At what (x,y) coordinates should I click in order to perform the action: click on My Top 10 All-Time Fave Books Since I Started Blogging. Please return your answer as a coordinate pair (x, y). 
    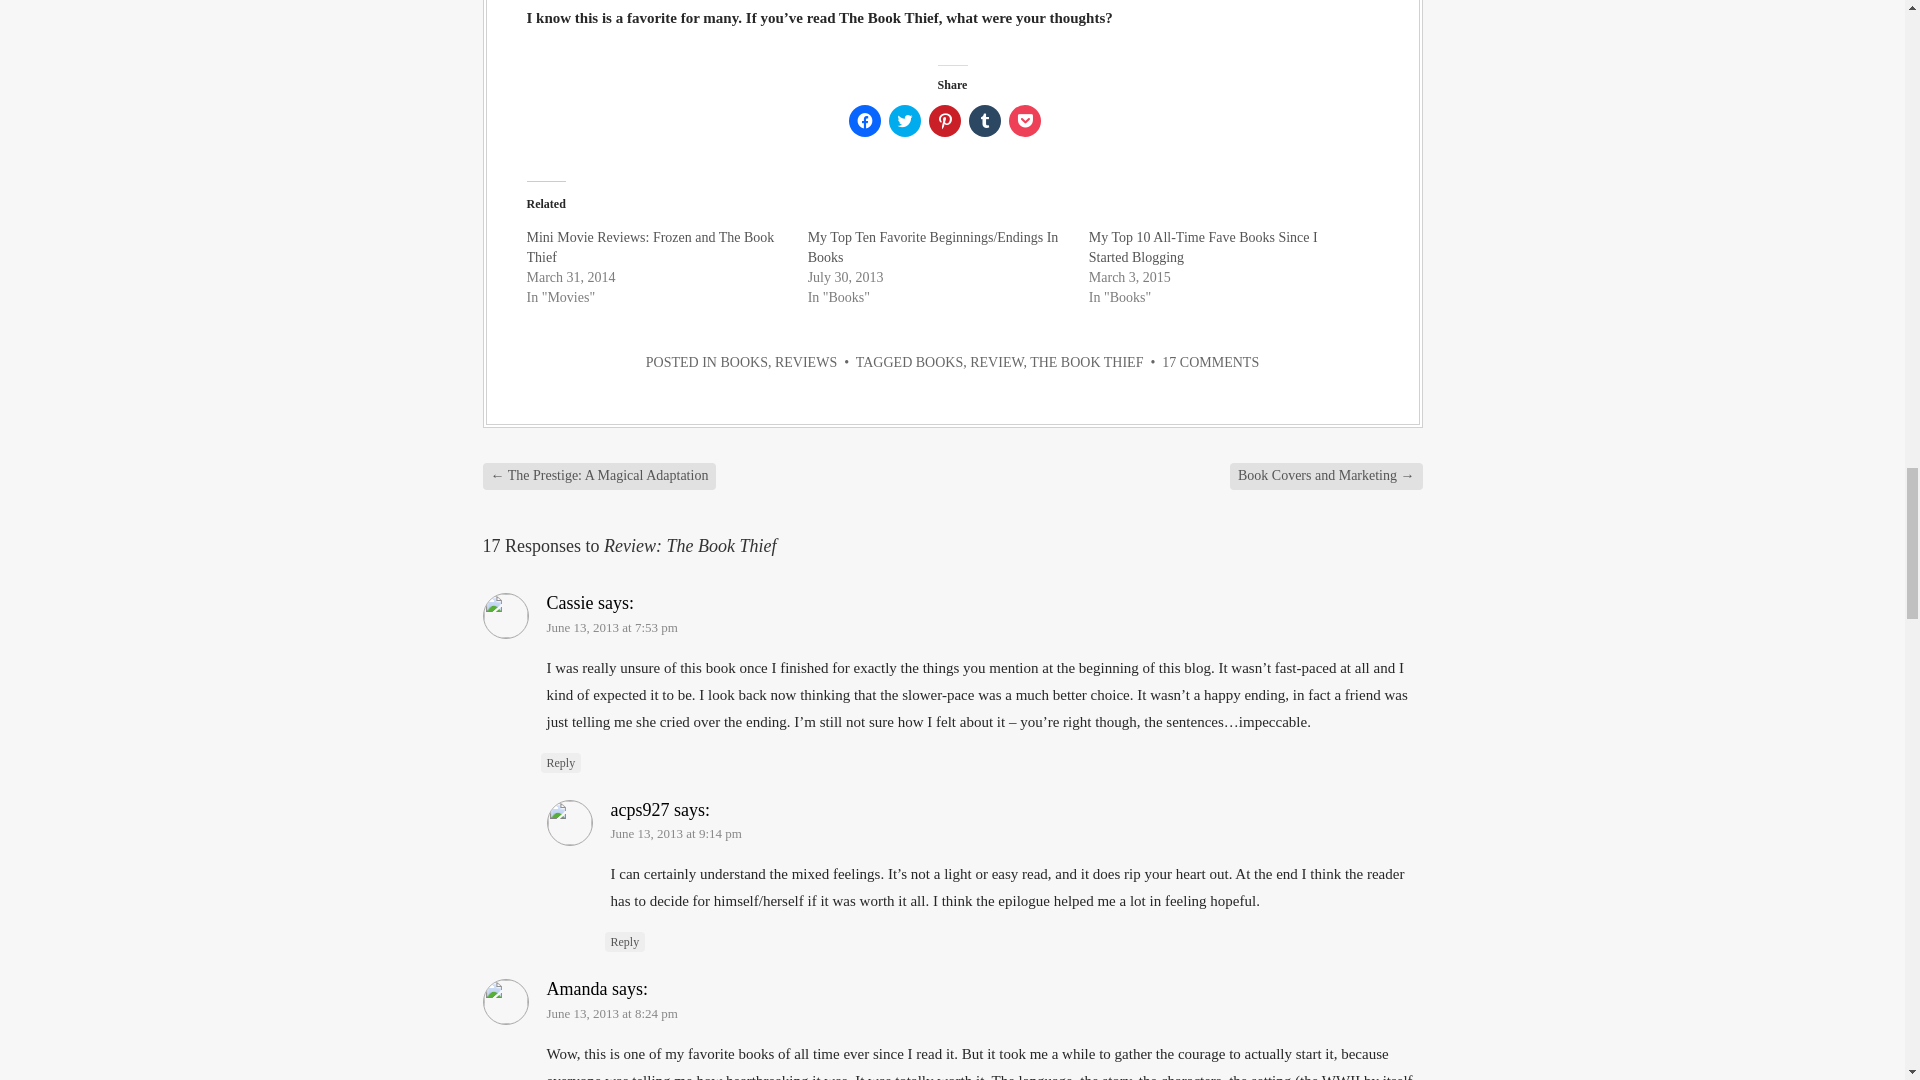
    Looking at the image, I should click on (1202, 247).